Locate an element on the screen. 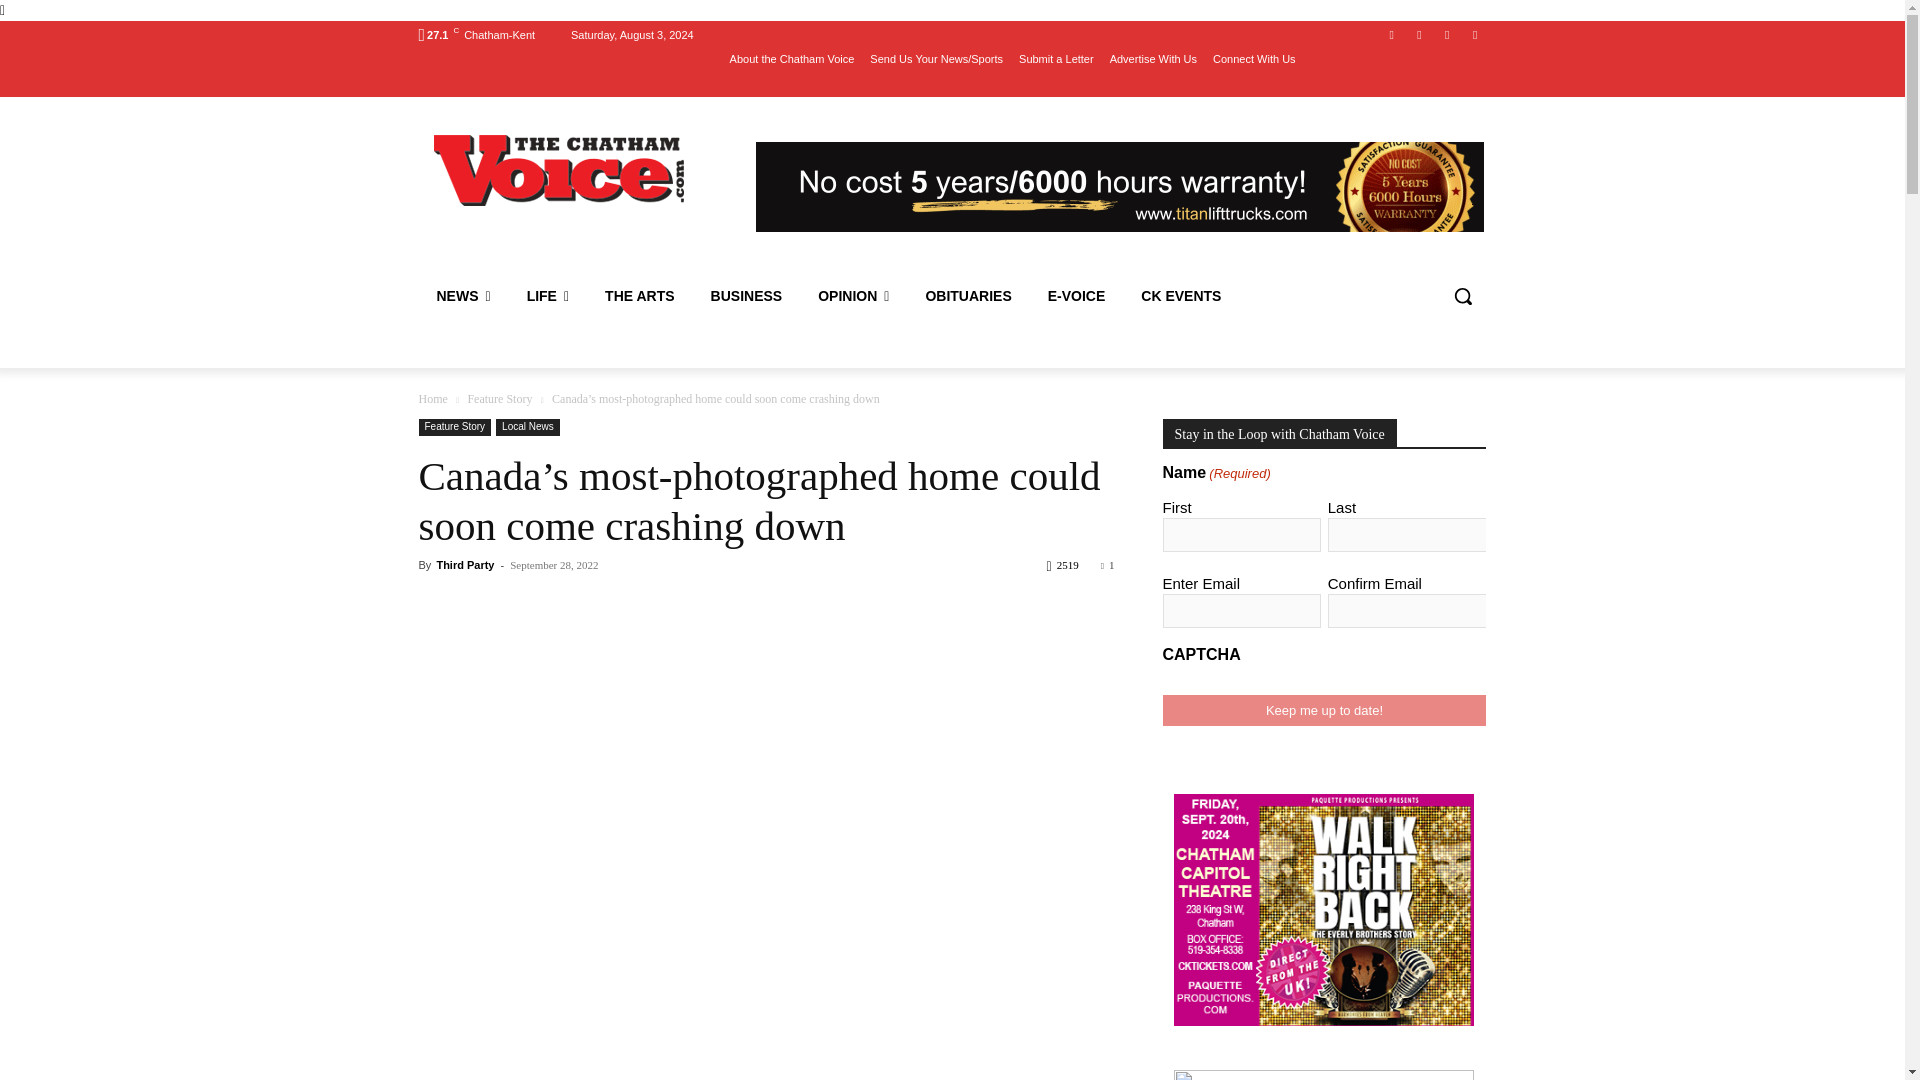 Image resolution: width=1920 pixels, height=1080 pixels. Keep me up to date! is located at coordinates (1324, 710).